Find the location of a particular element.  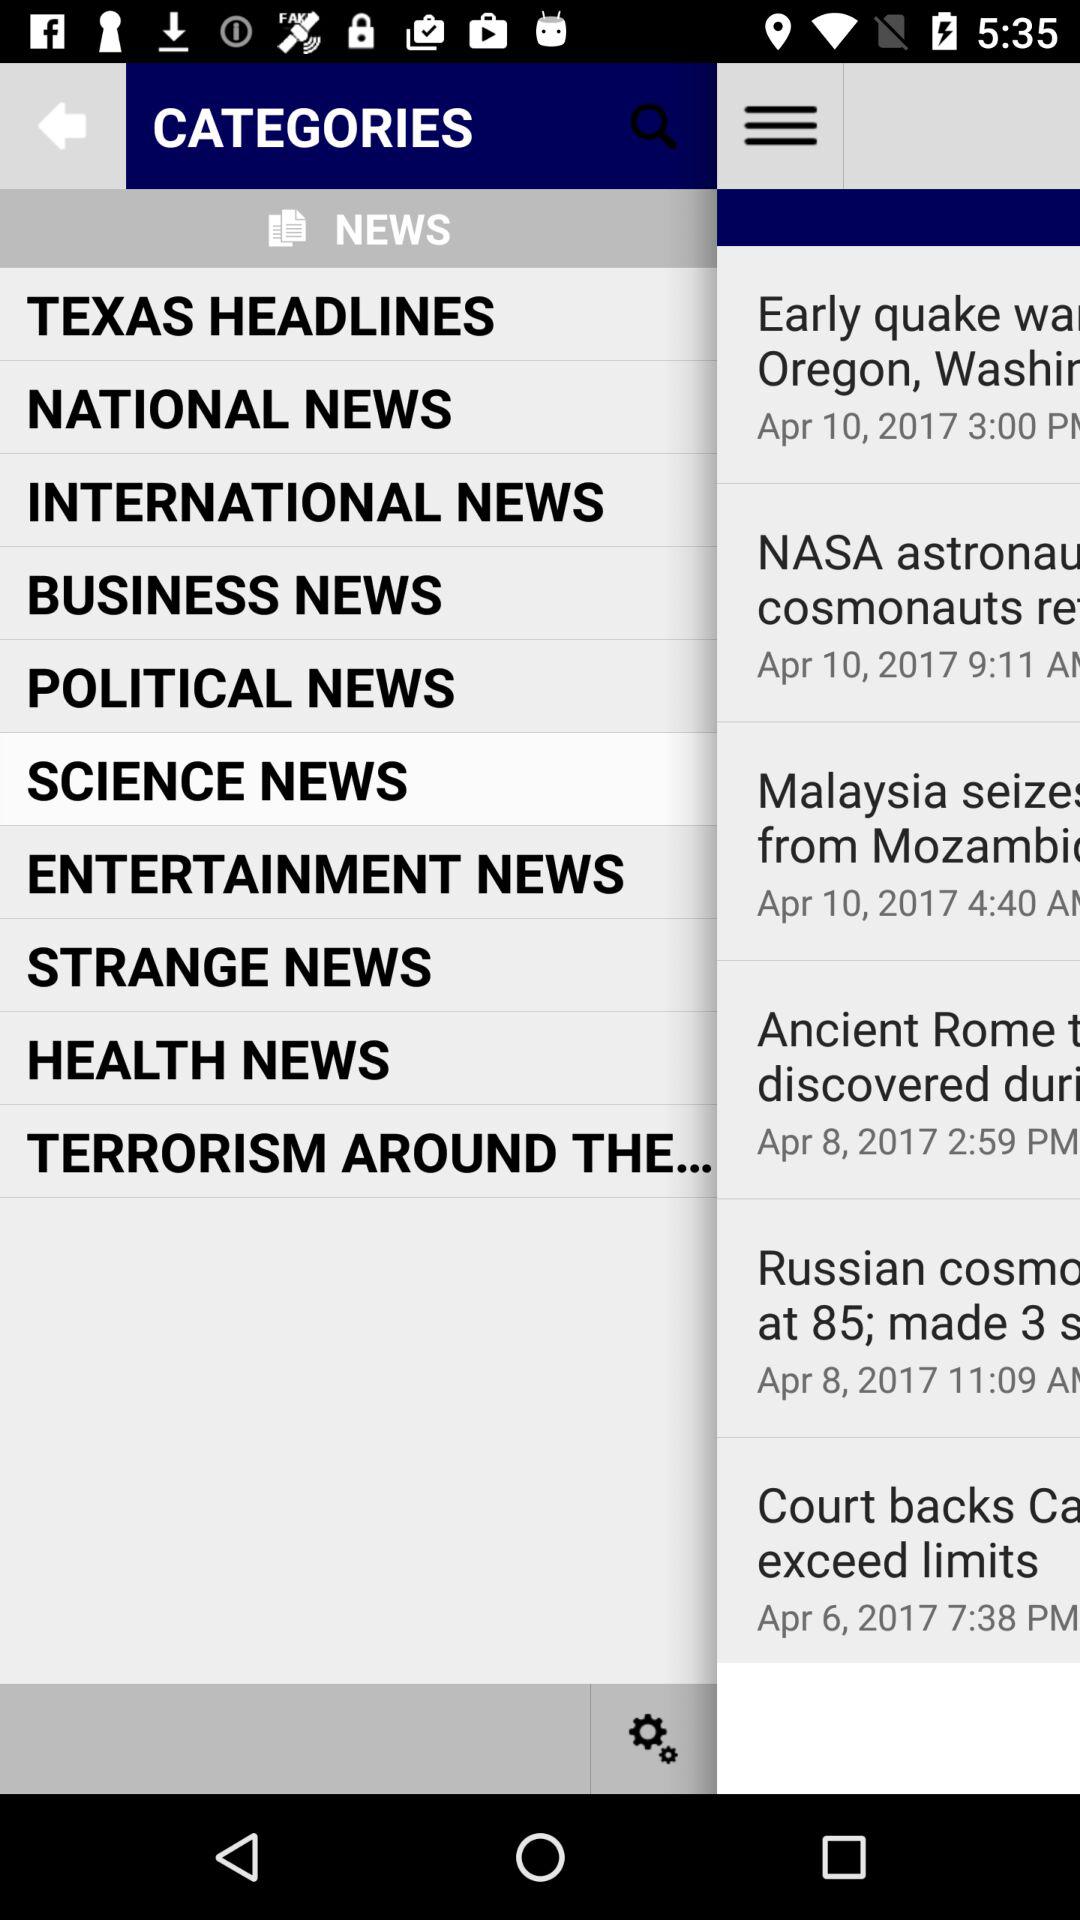

choose from menu is located at coordinates (780, 126).